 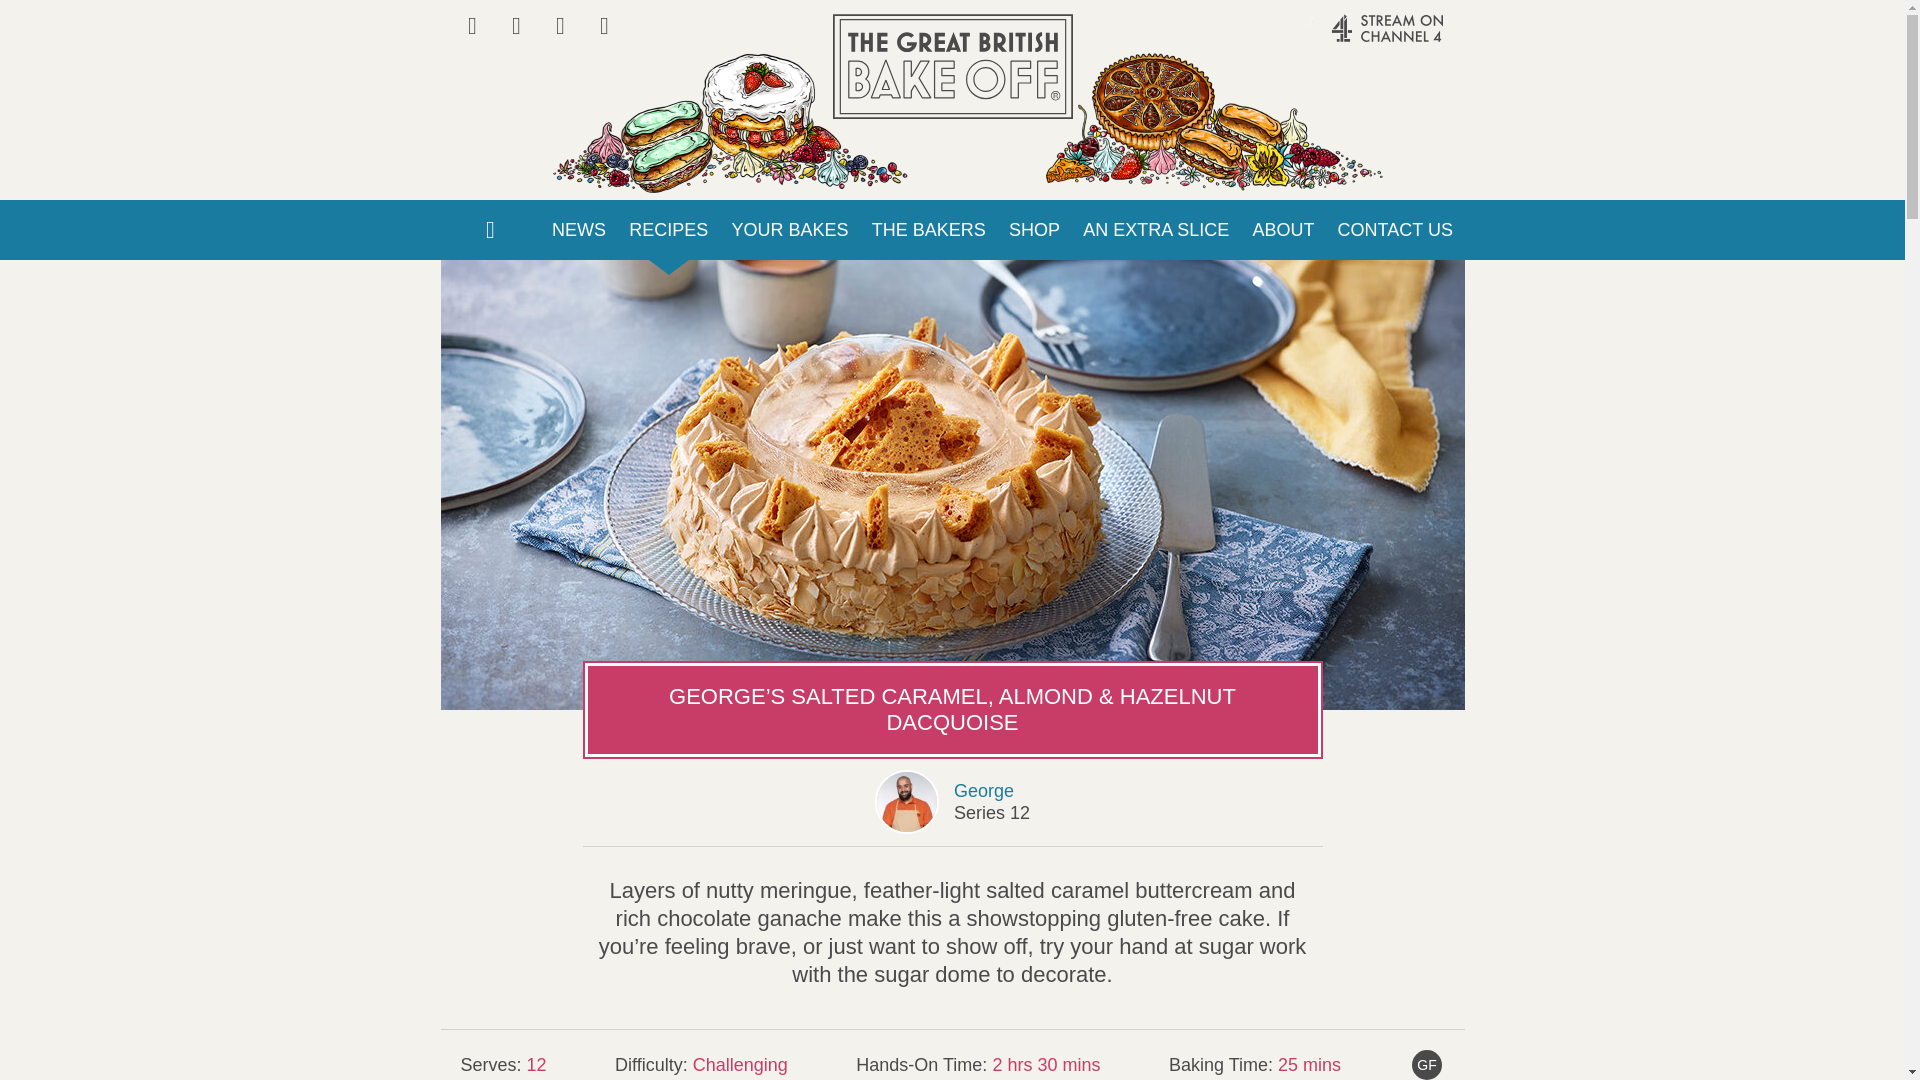 I want to click on NEWS, so click(x=578, y=230).